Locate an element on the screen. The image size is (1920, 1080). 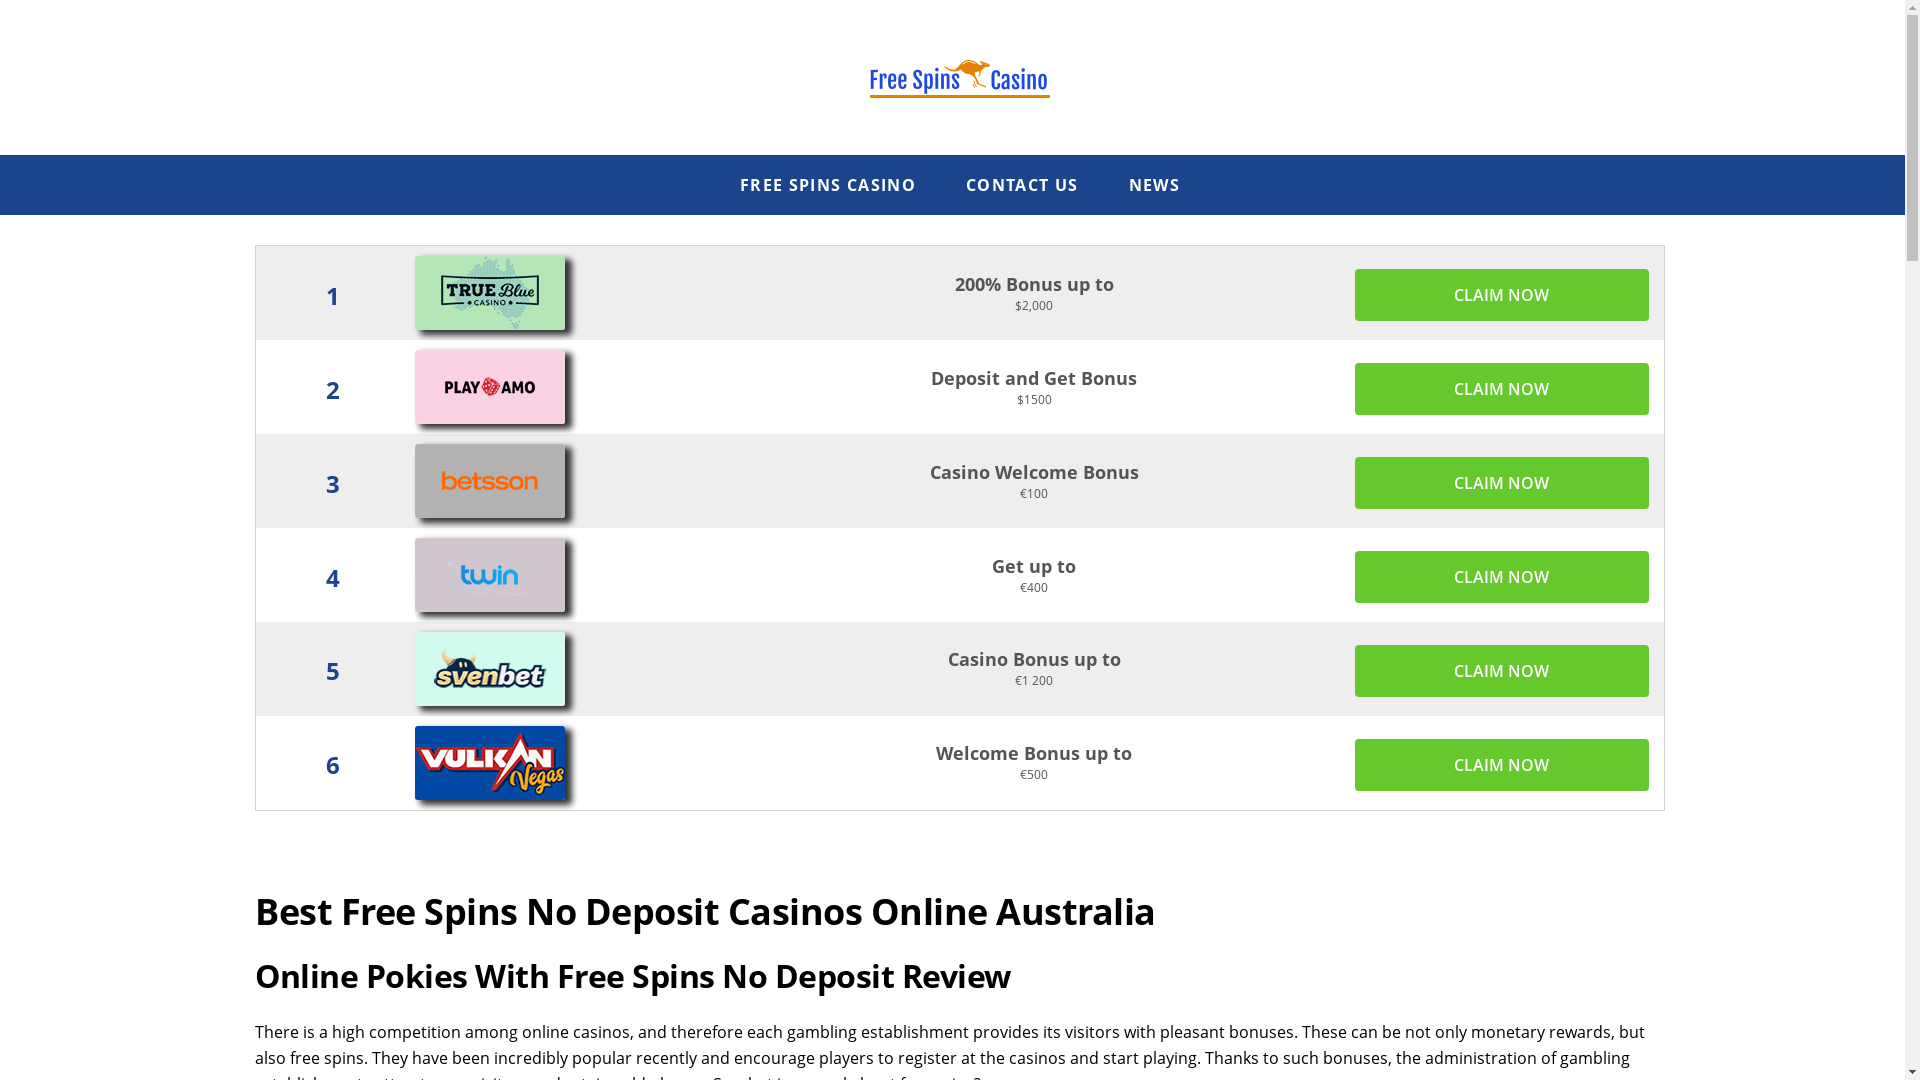
CONTACT US is located at coordinates (1022, 185).